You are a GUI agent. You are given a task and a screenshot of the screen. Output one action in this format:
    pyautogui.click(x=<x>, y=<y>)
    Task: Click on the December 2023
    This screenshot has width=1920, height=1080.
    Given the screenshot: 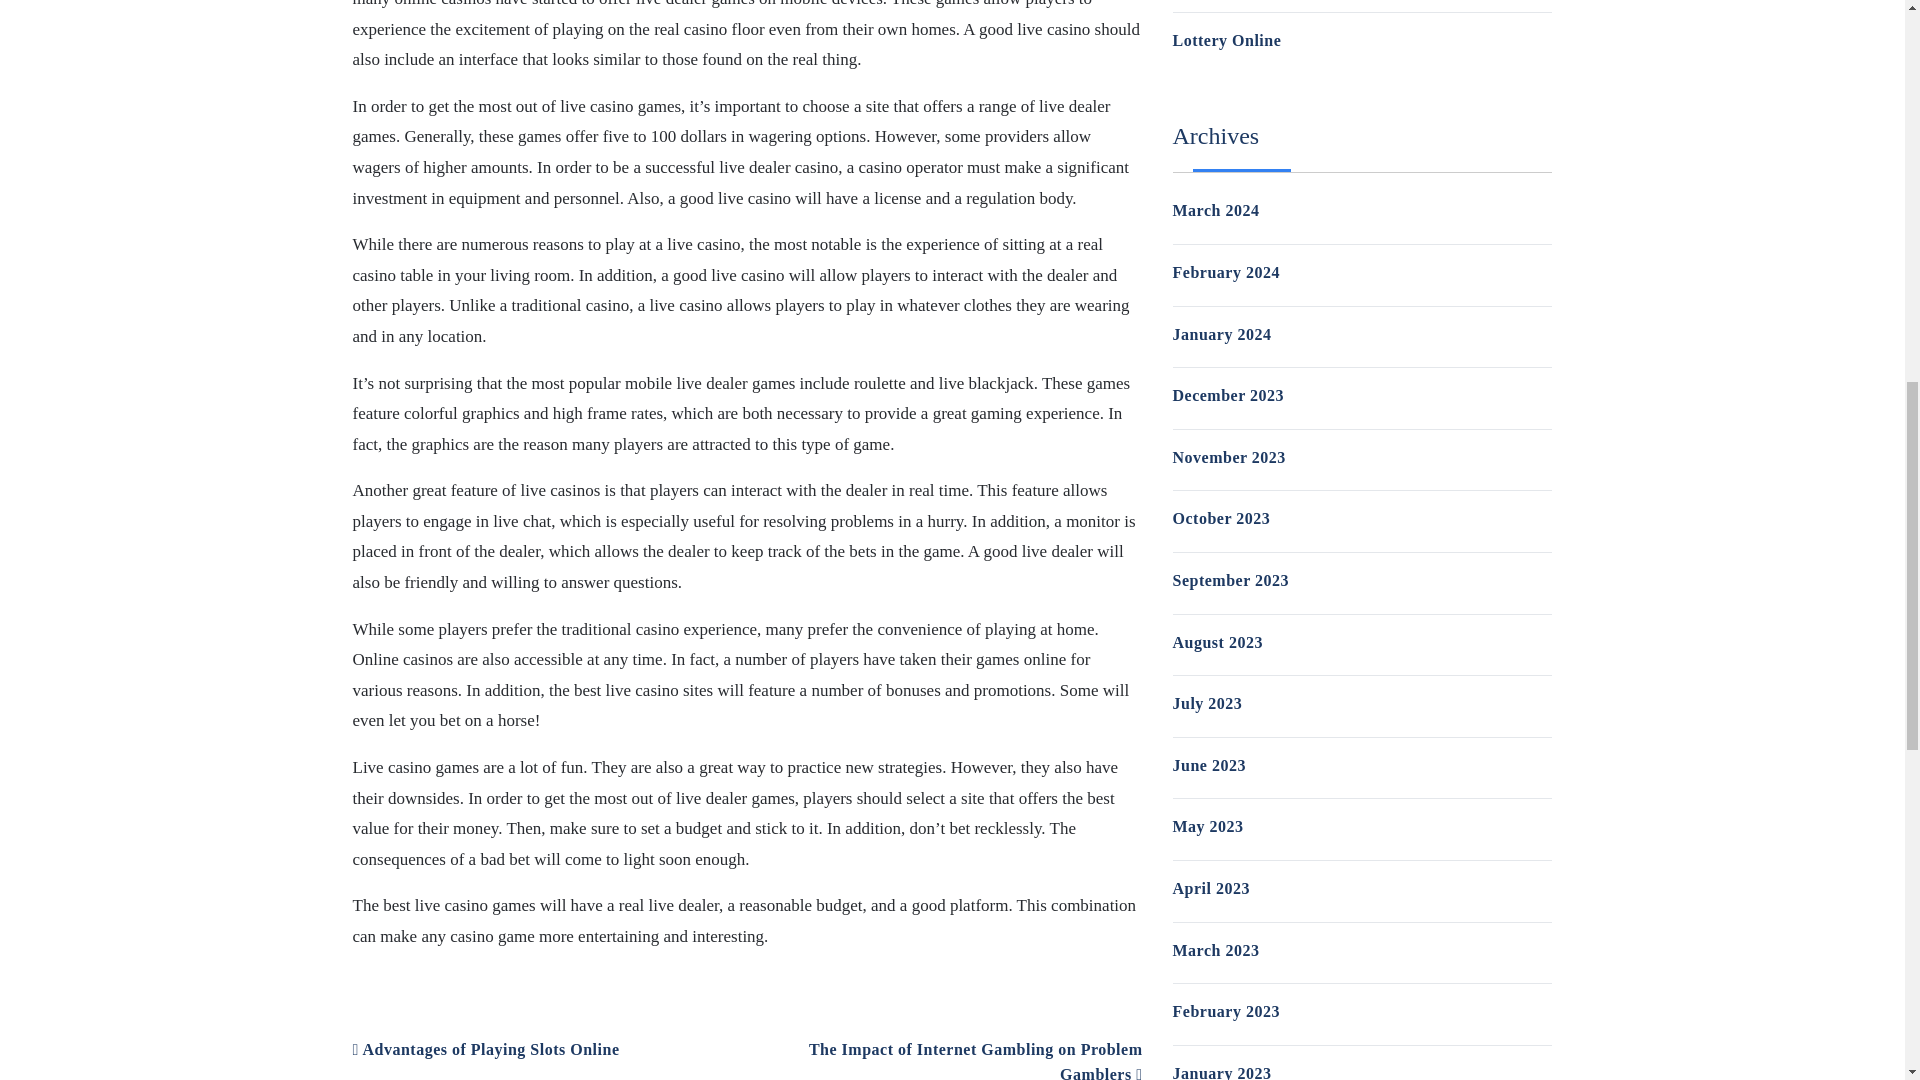 What is the action you would take?
    pyautogui.click(x=1228, y=394)
    